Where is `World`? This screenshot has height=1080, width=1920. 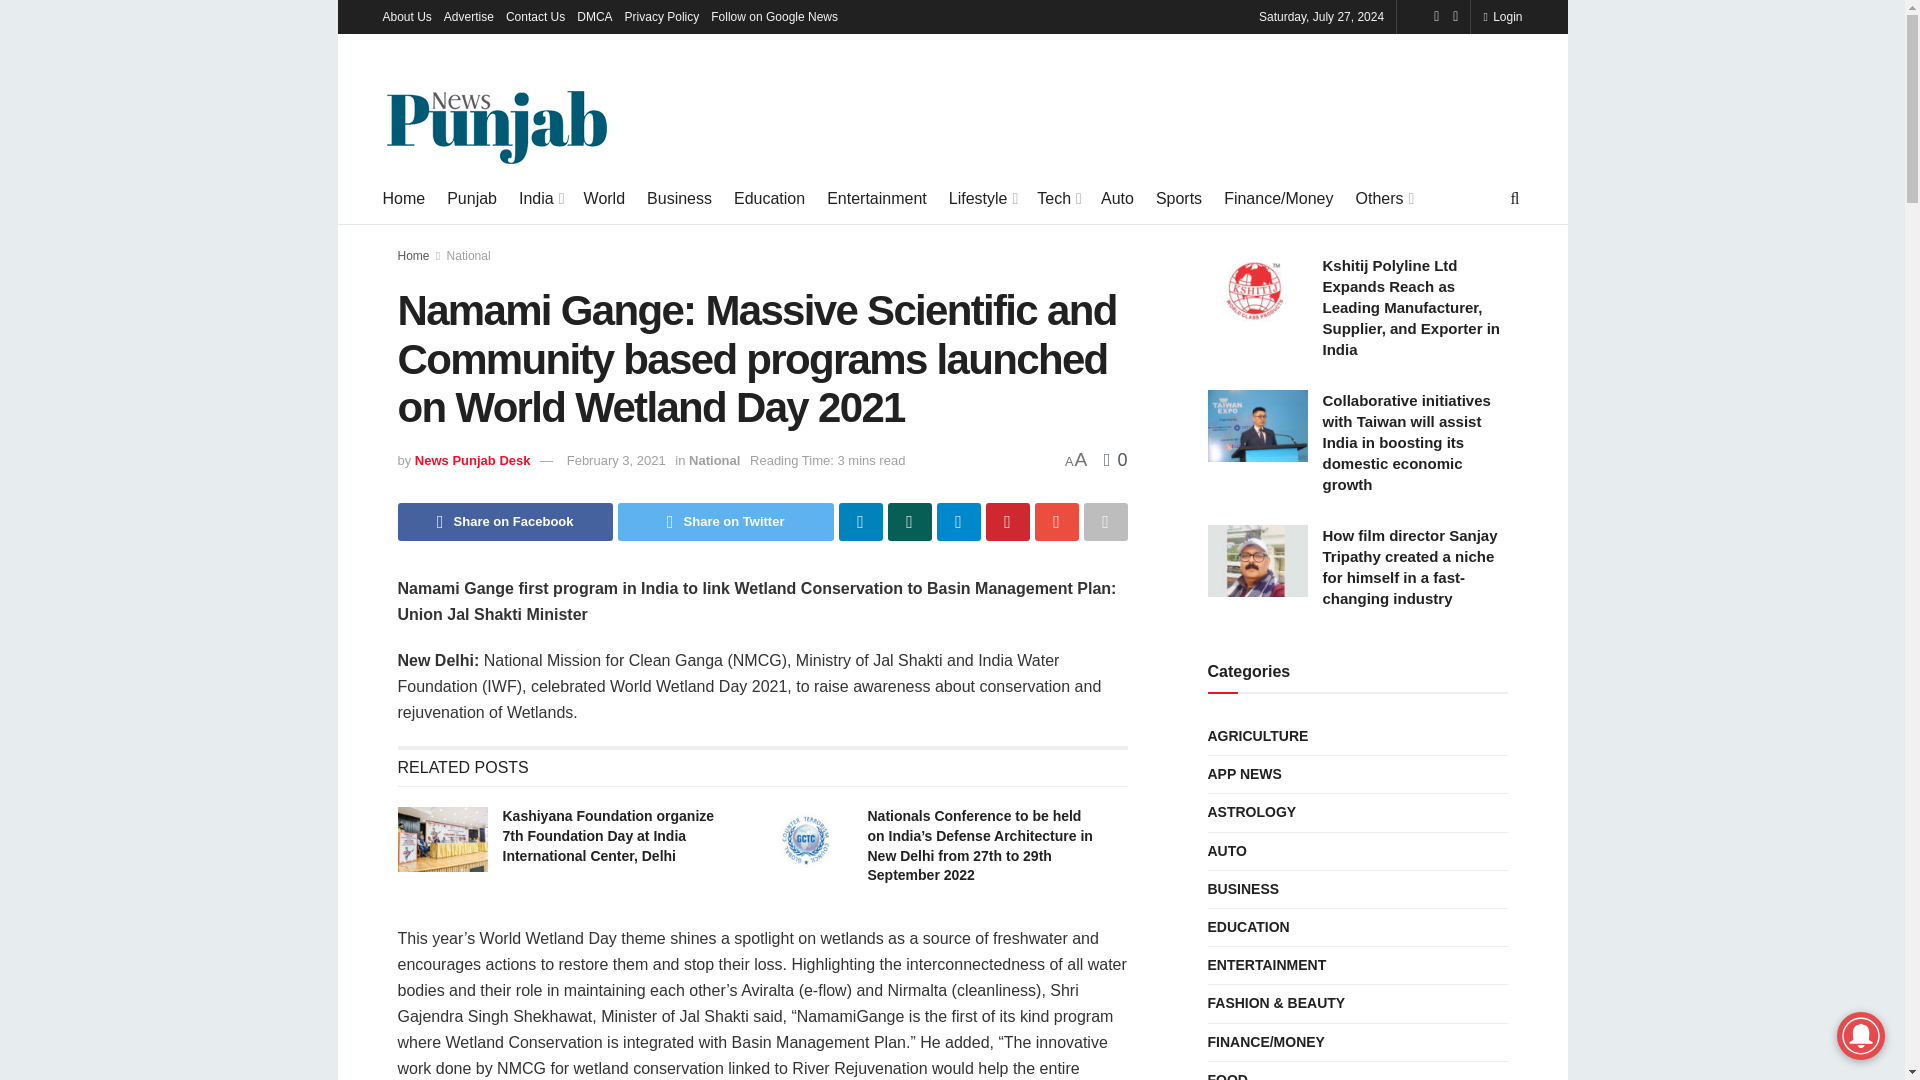
World is located at coordinates (604, 198).